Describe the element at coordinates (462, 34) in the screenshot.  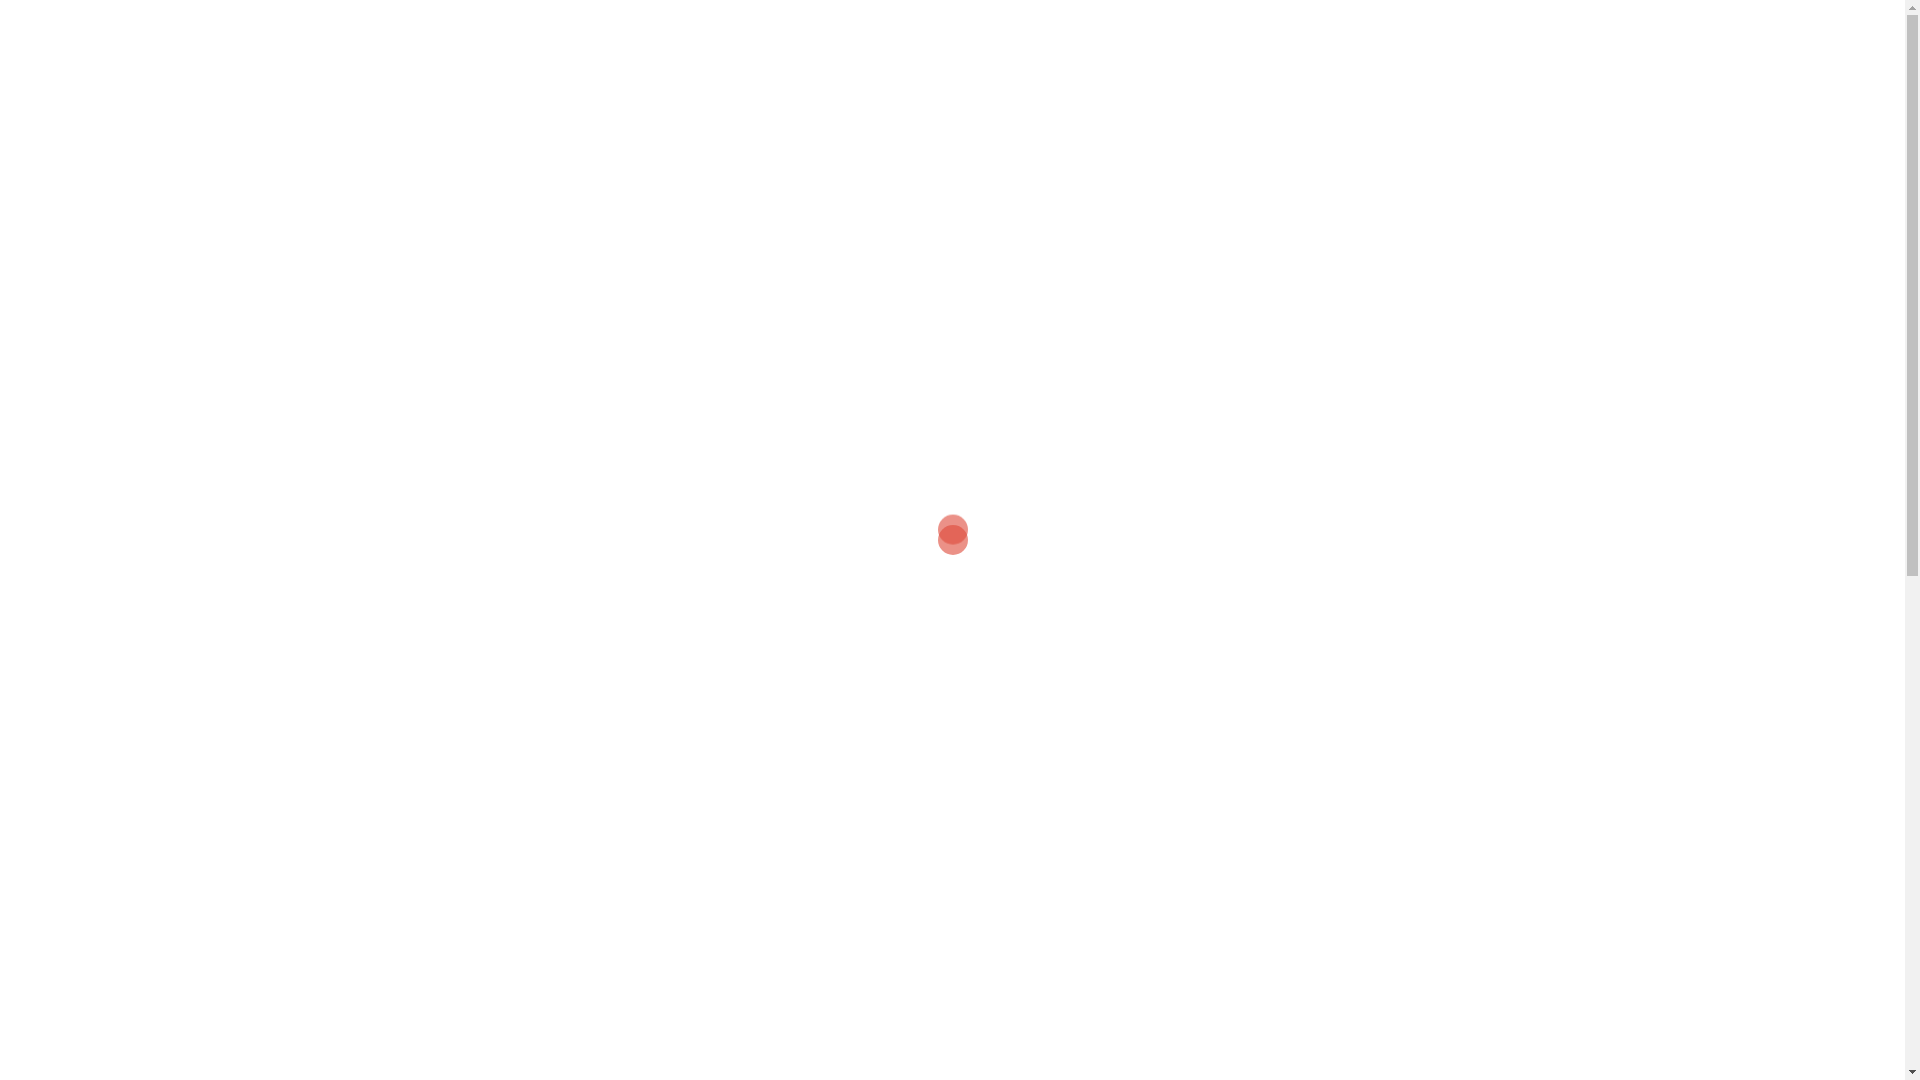
I see `Arrow Construction` at that location.